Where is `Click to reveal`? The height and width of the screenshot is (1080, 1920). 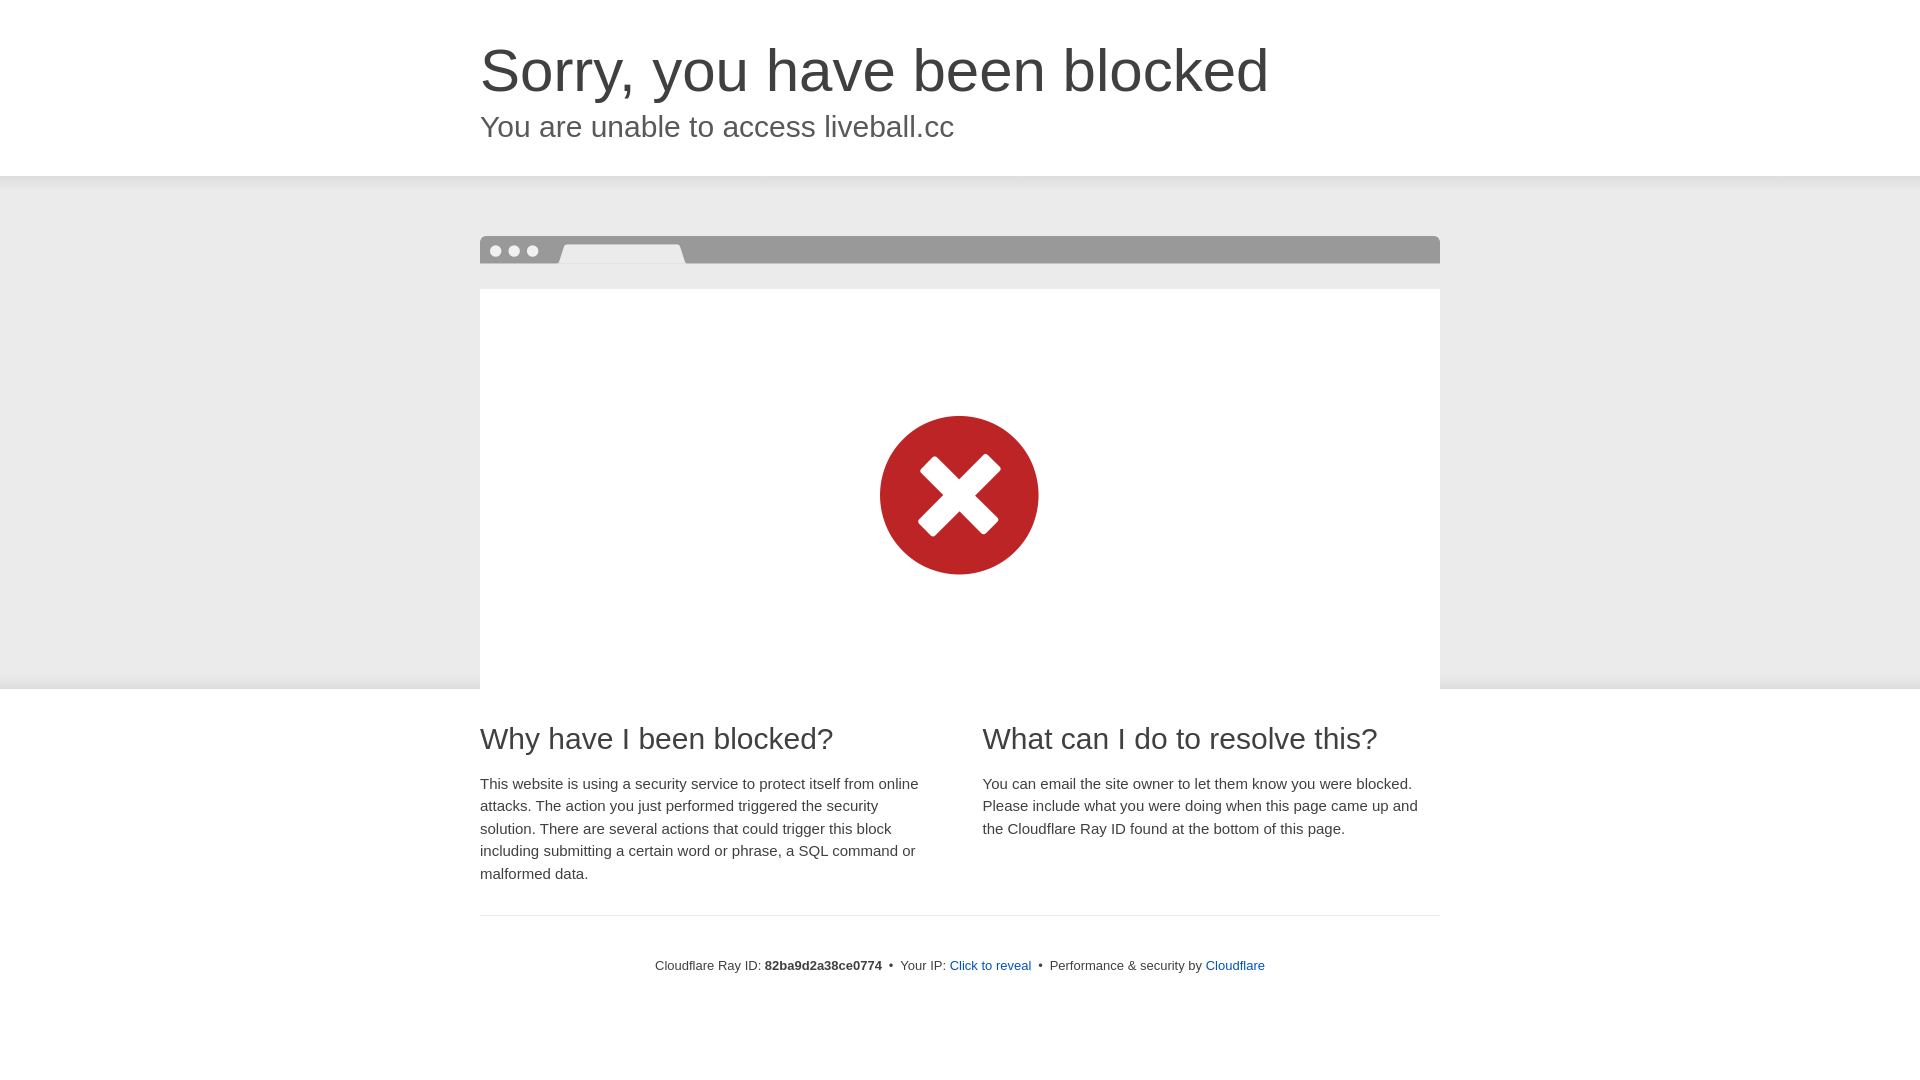 Click to reveal is located at coordinates (991, 966).